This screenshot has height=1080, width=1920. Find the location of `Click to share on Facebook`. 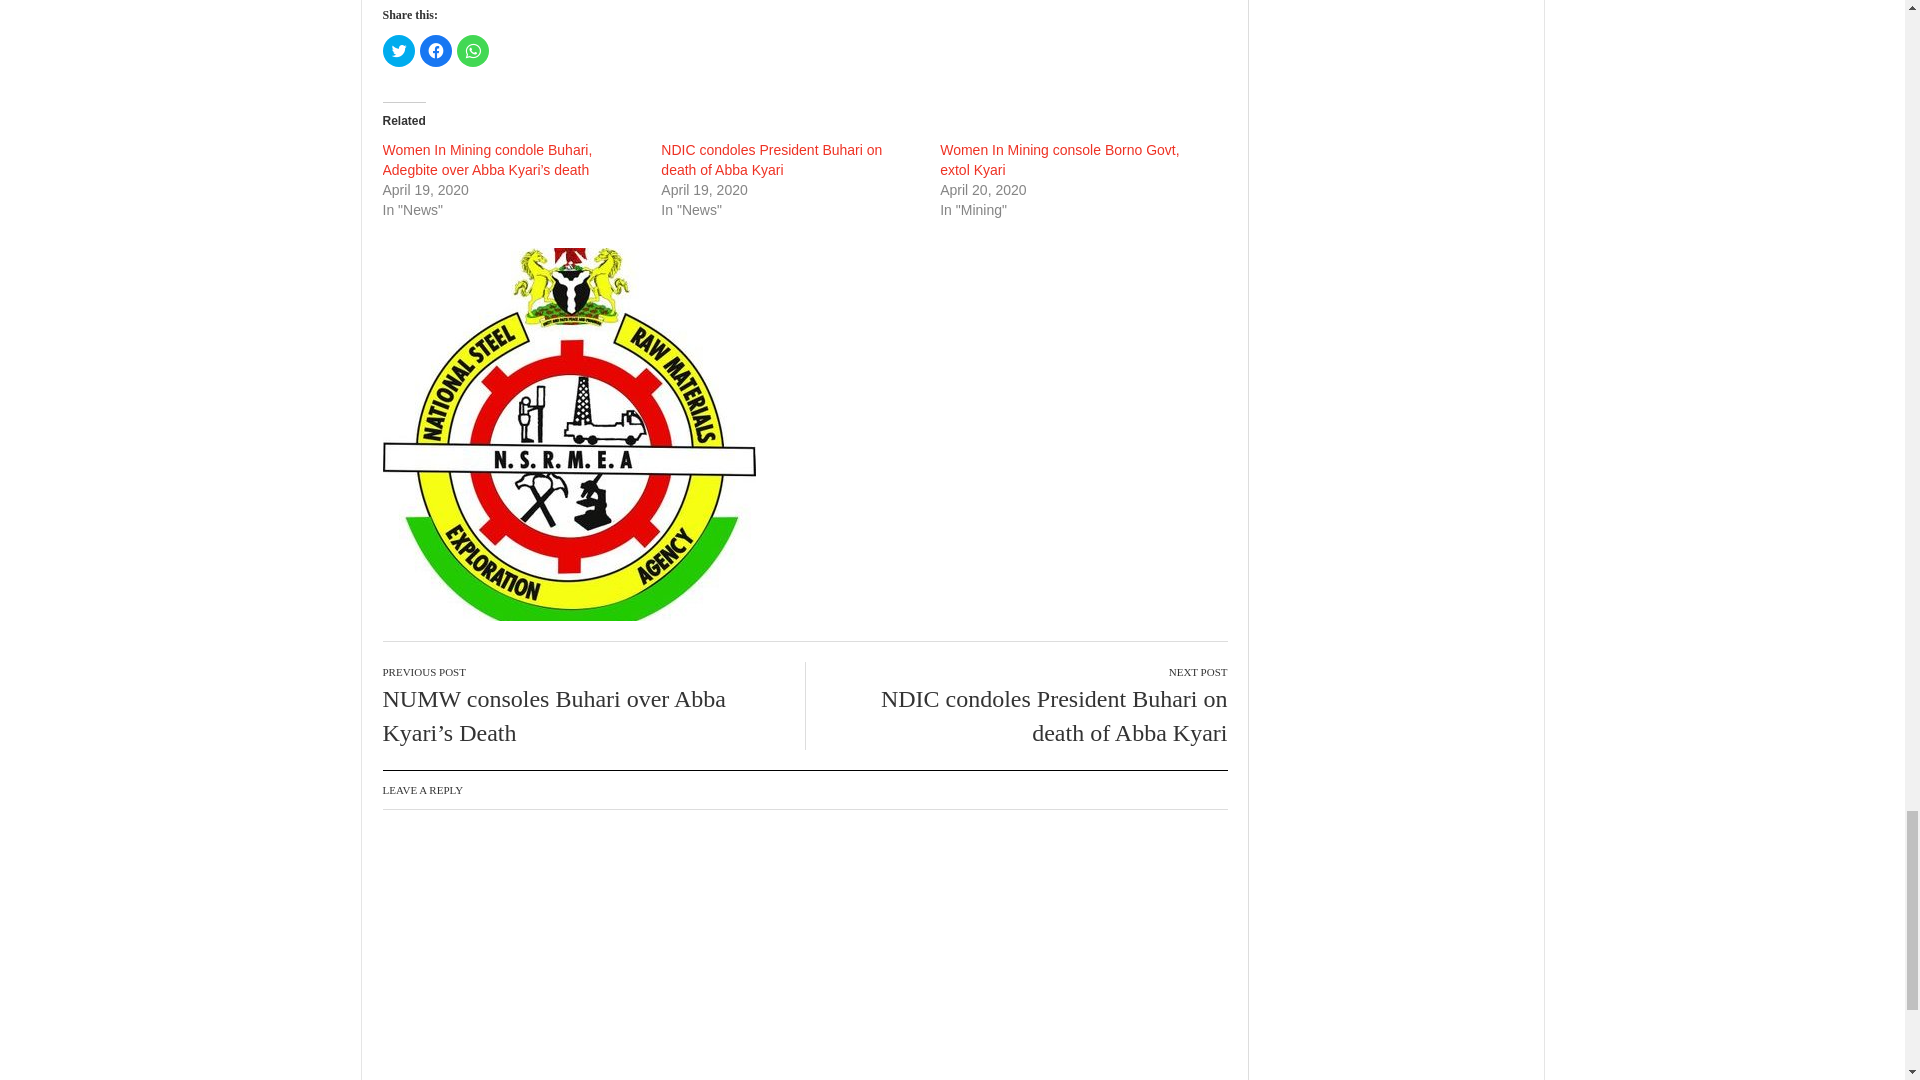

Click to share on Facebook is located at coordinates (436, 50).